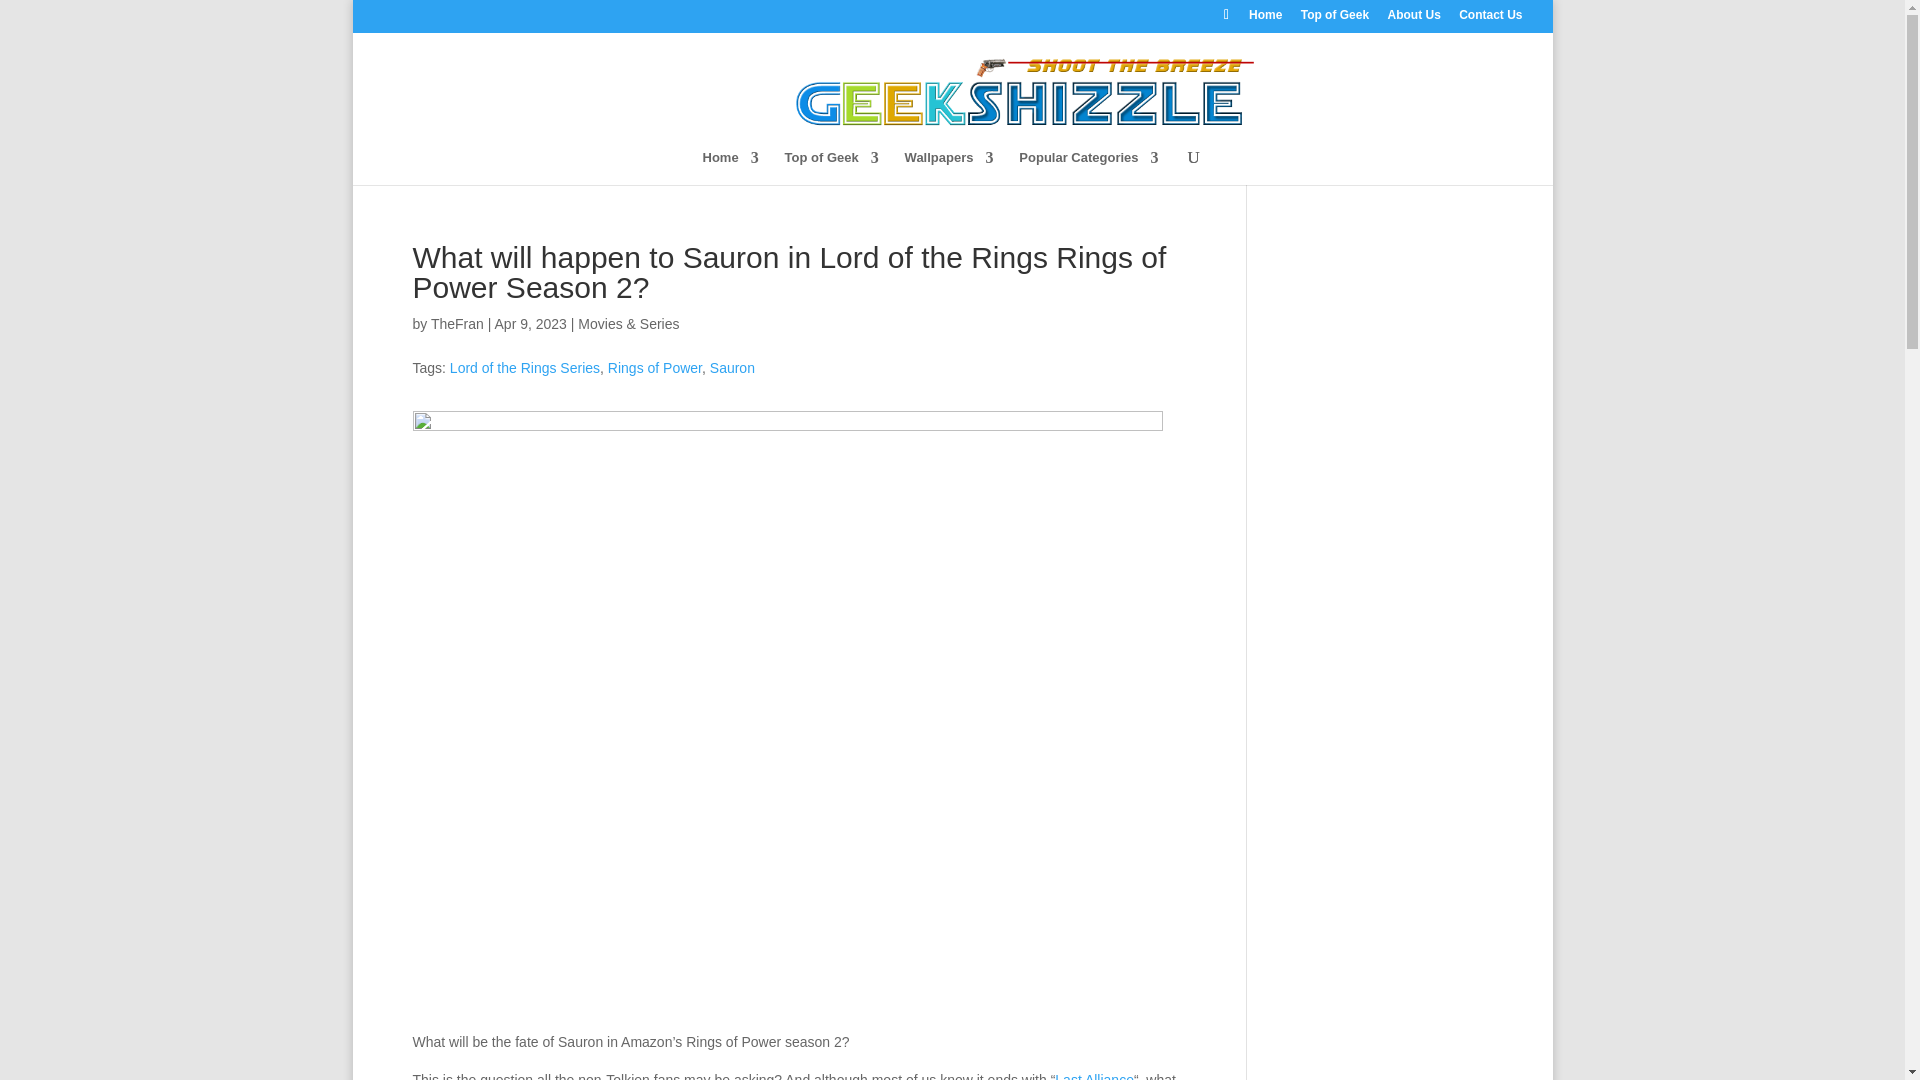 The image size is (1920, 1080). What do you see at coordinates (655, 367) in the screenshot?
I see `Rings of Power` at bounding box center [655, 367].